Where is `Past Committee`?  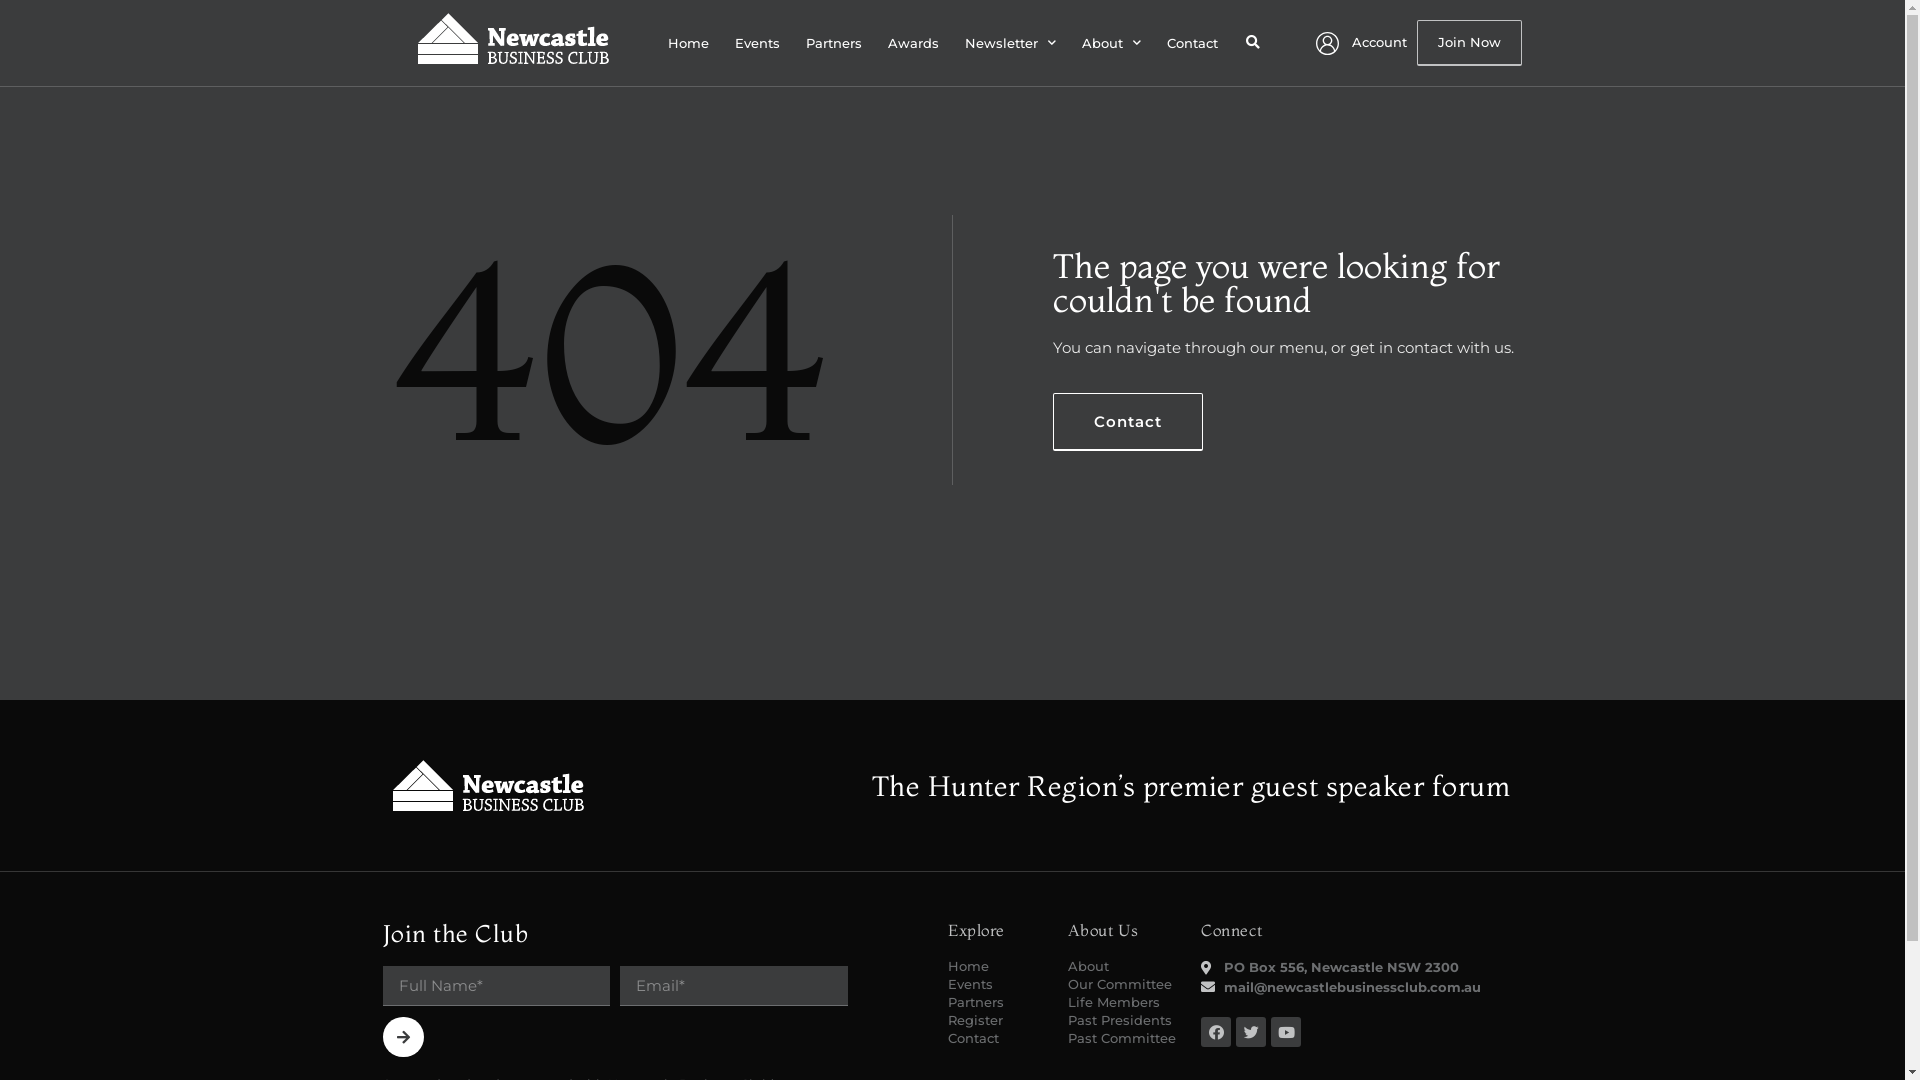
Past Committee is located at coordinates (1125, 1038).